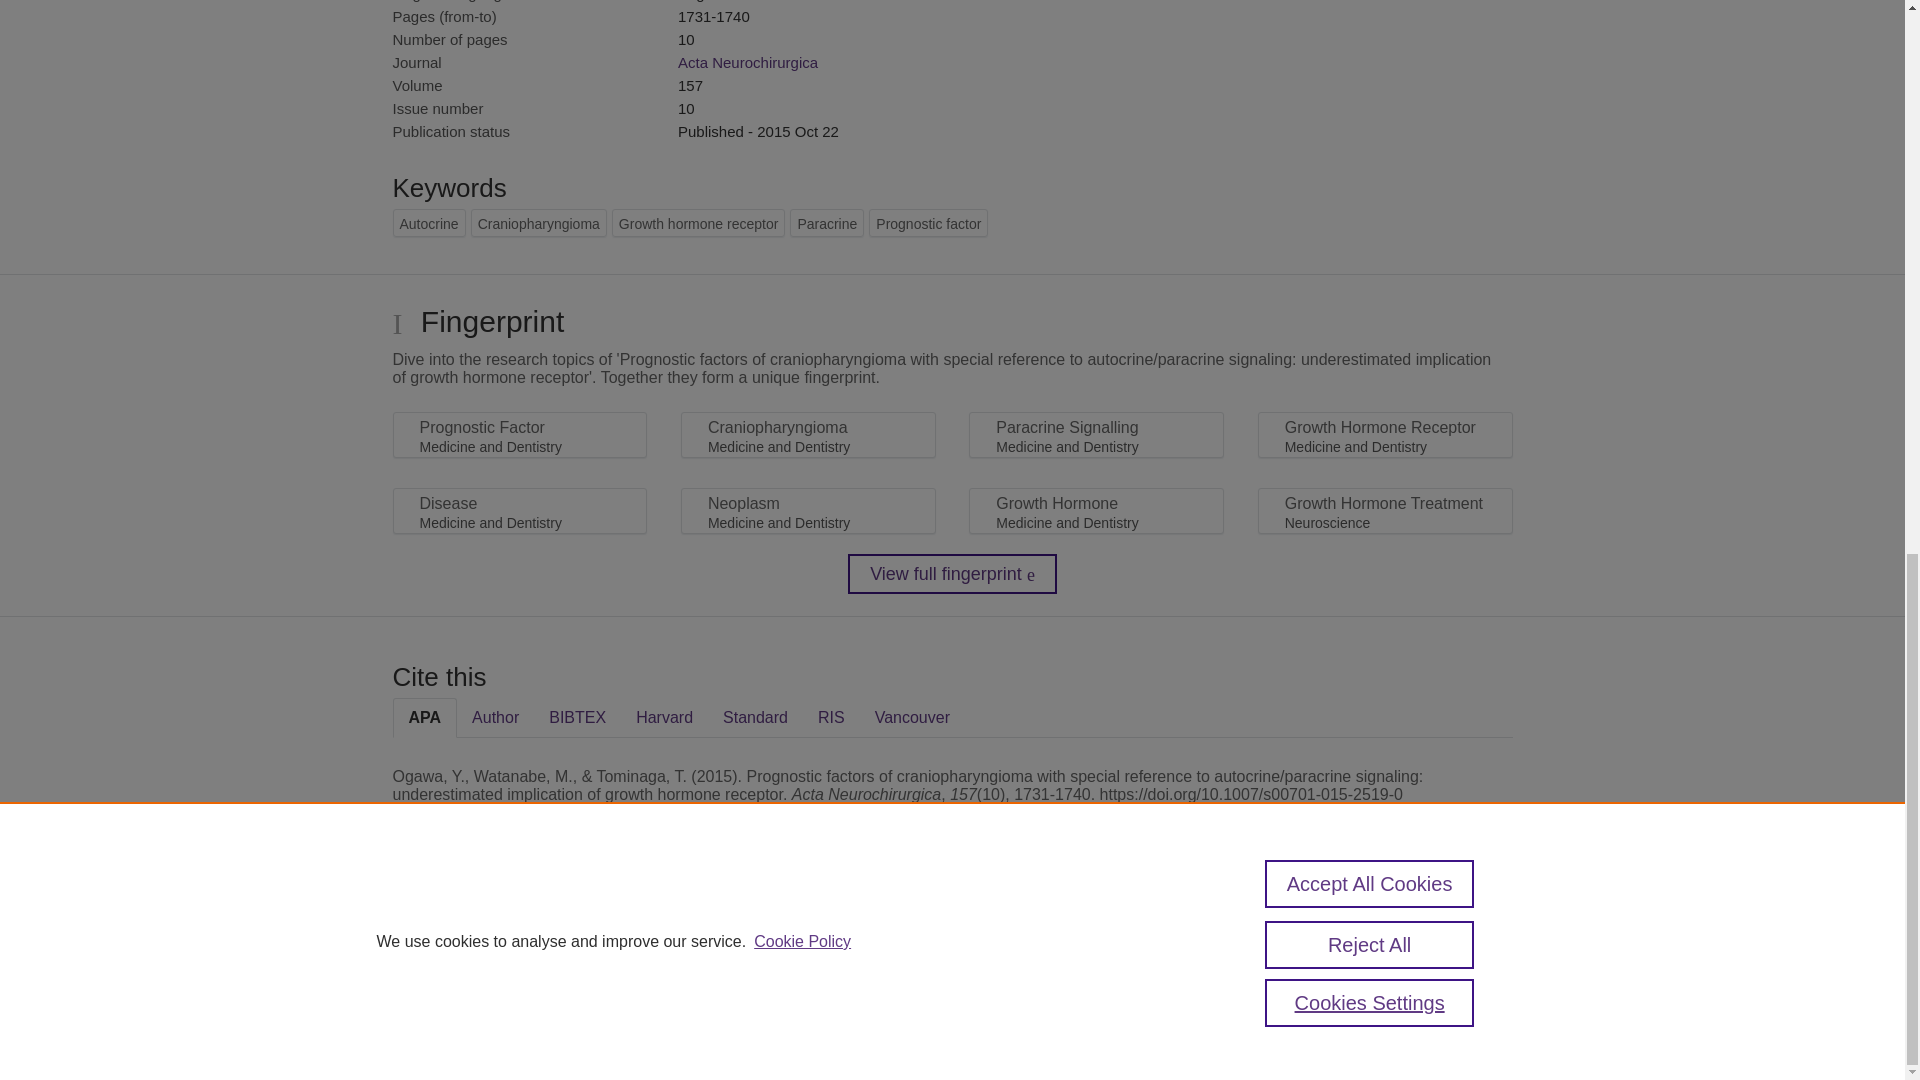 The width and height of the screenshot is (1920, 1080). I want to click on Acta Neurochirurgica, so click(747, 62).